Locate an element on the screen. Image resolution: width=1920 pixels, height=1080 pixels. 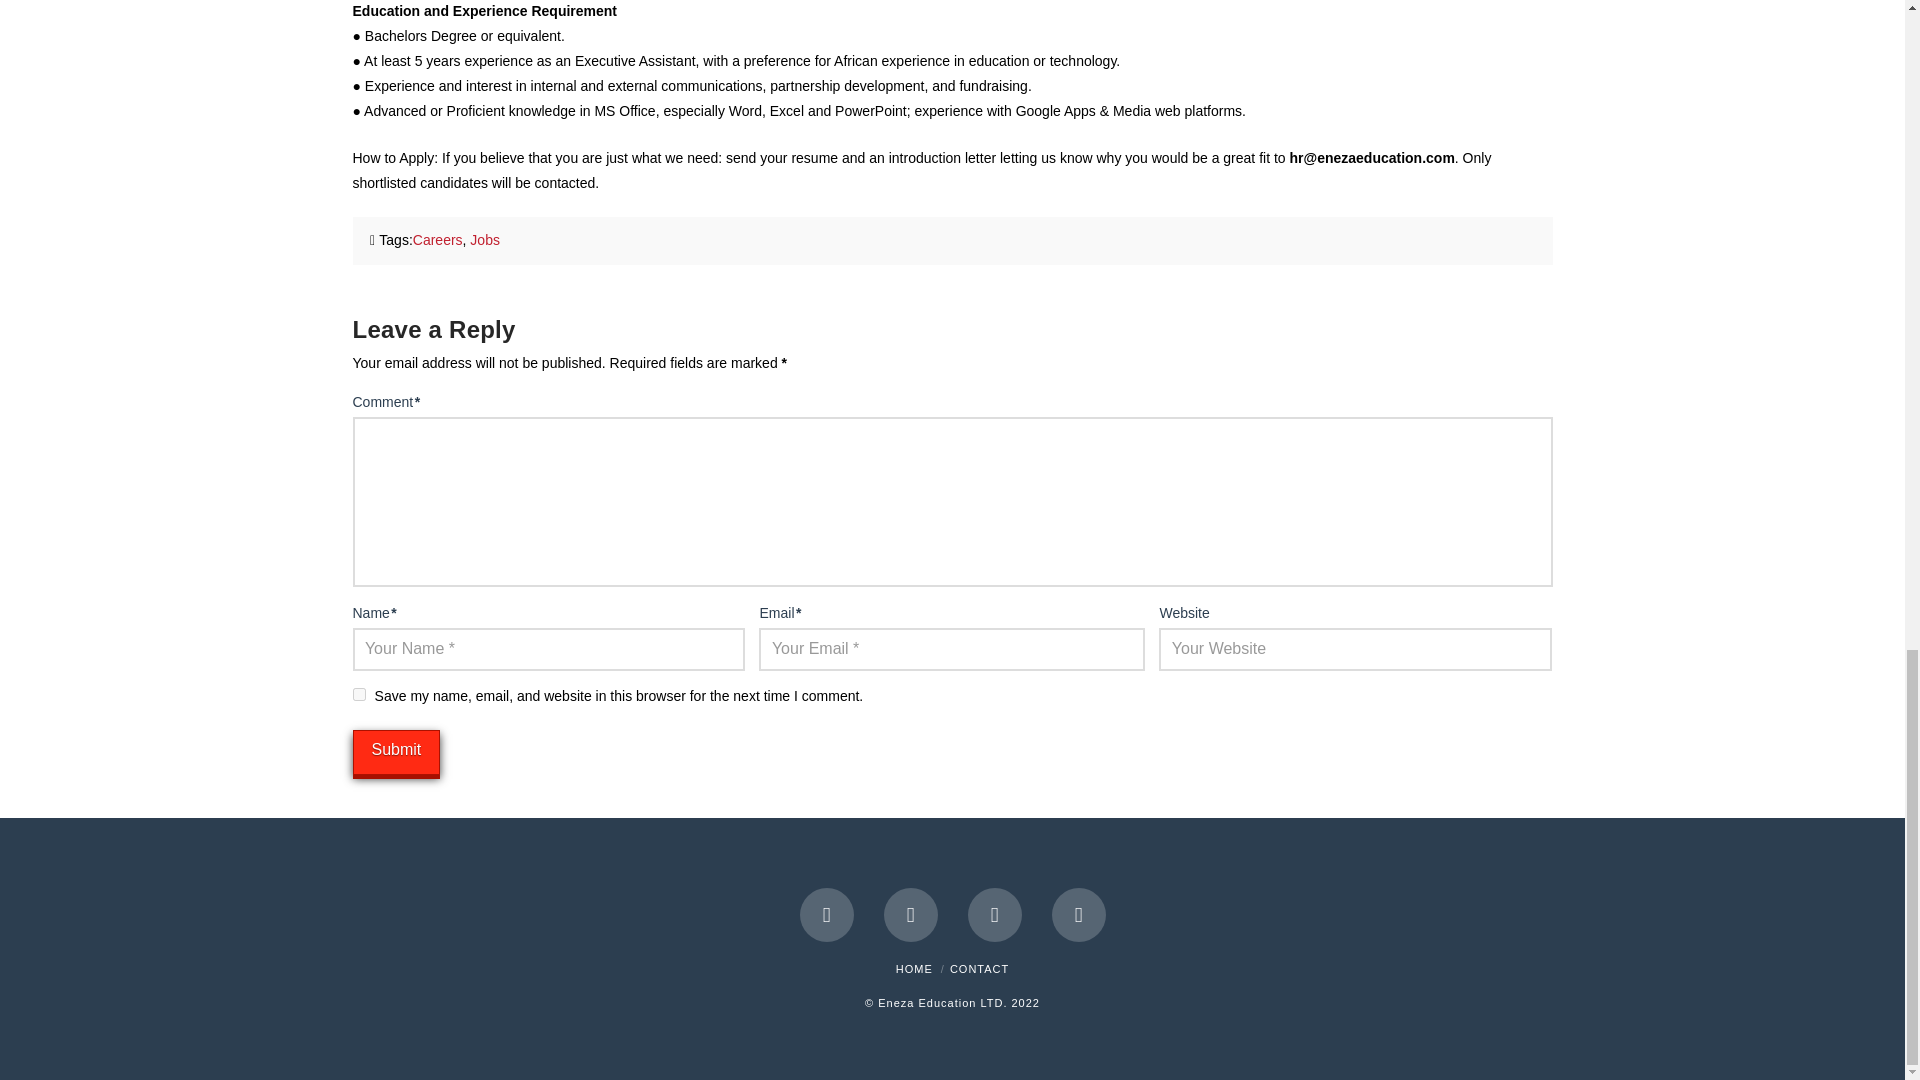
CONTACT is located at coordinates (980, 969).